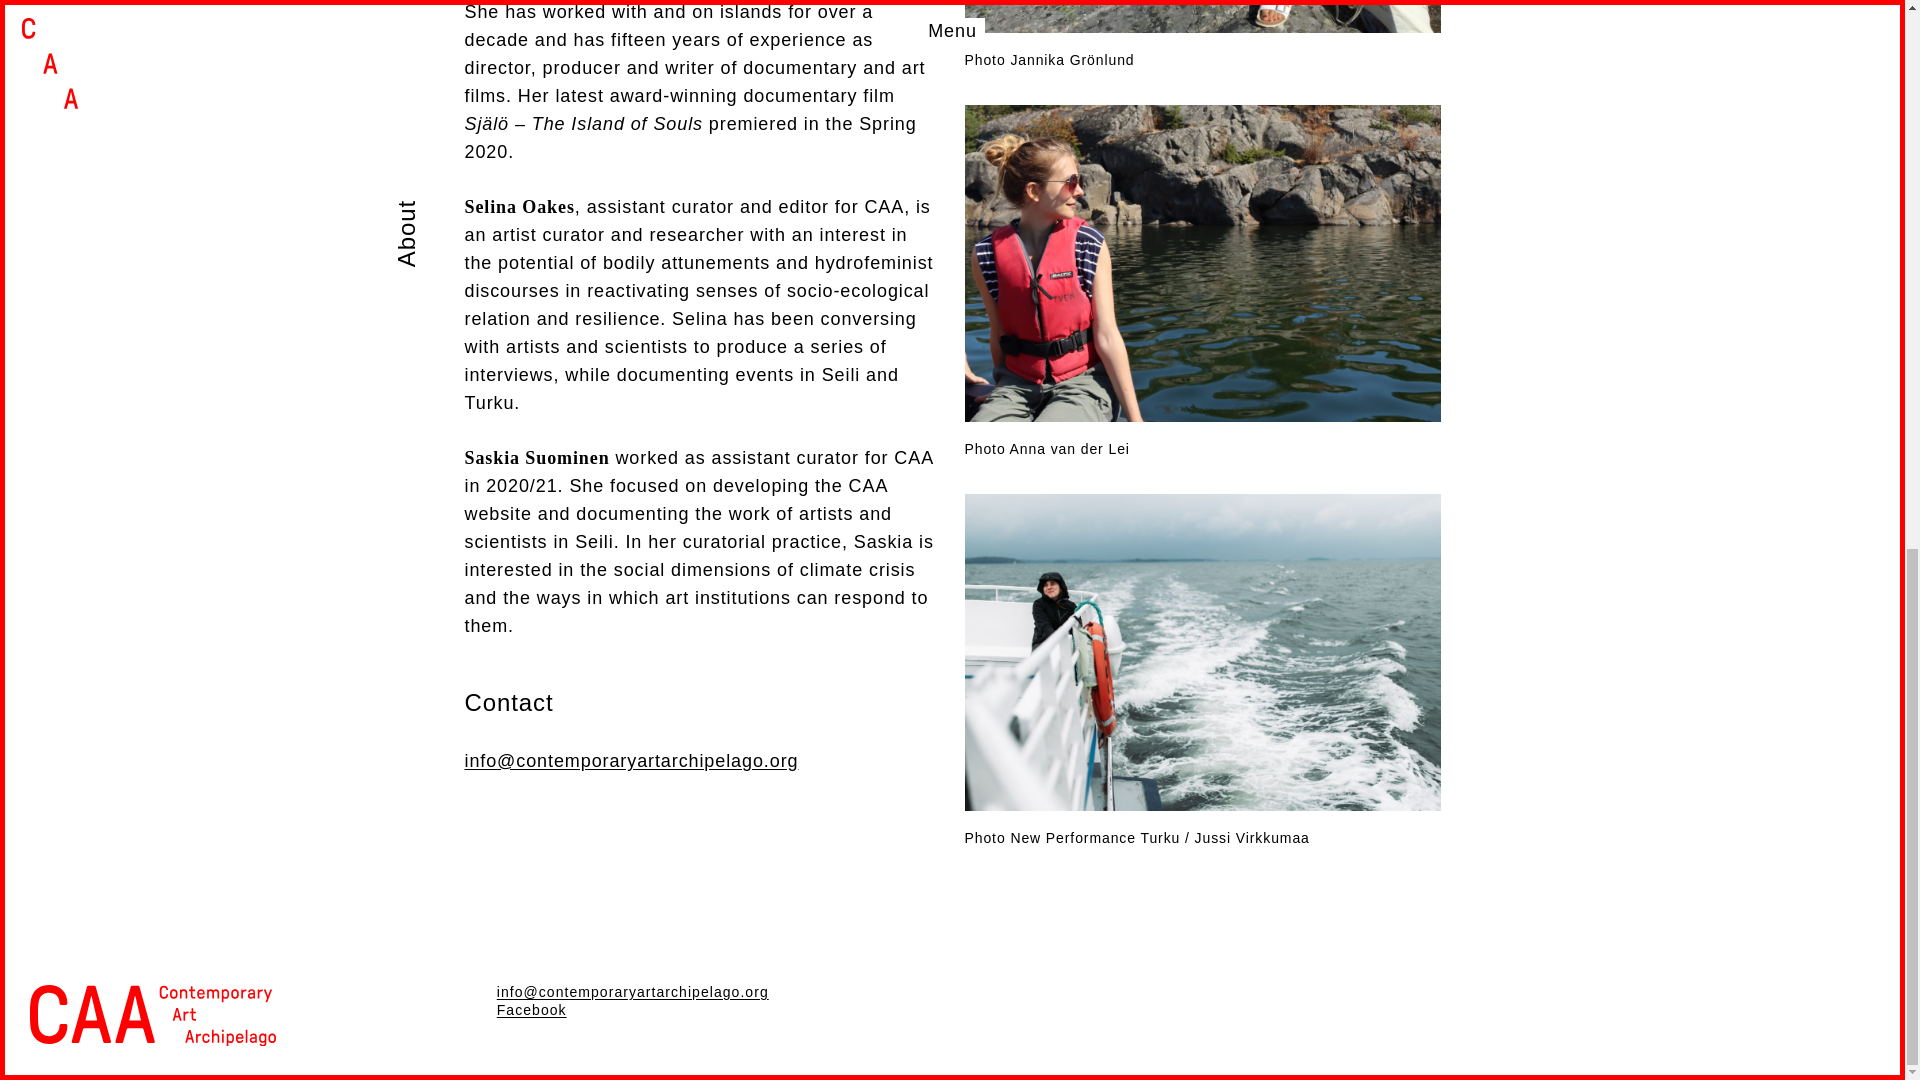  I want to click on Facebook, so click(532, 1010).